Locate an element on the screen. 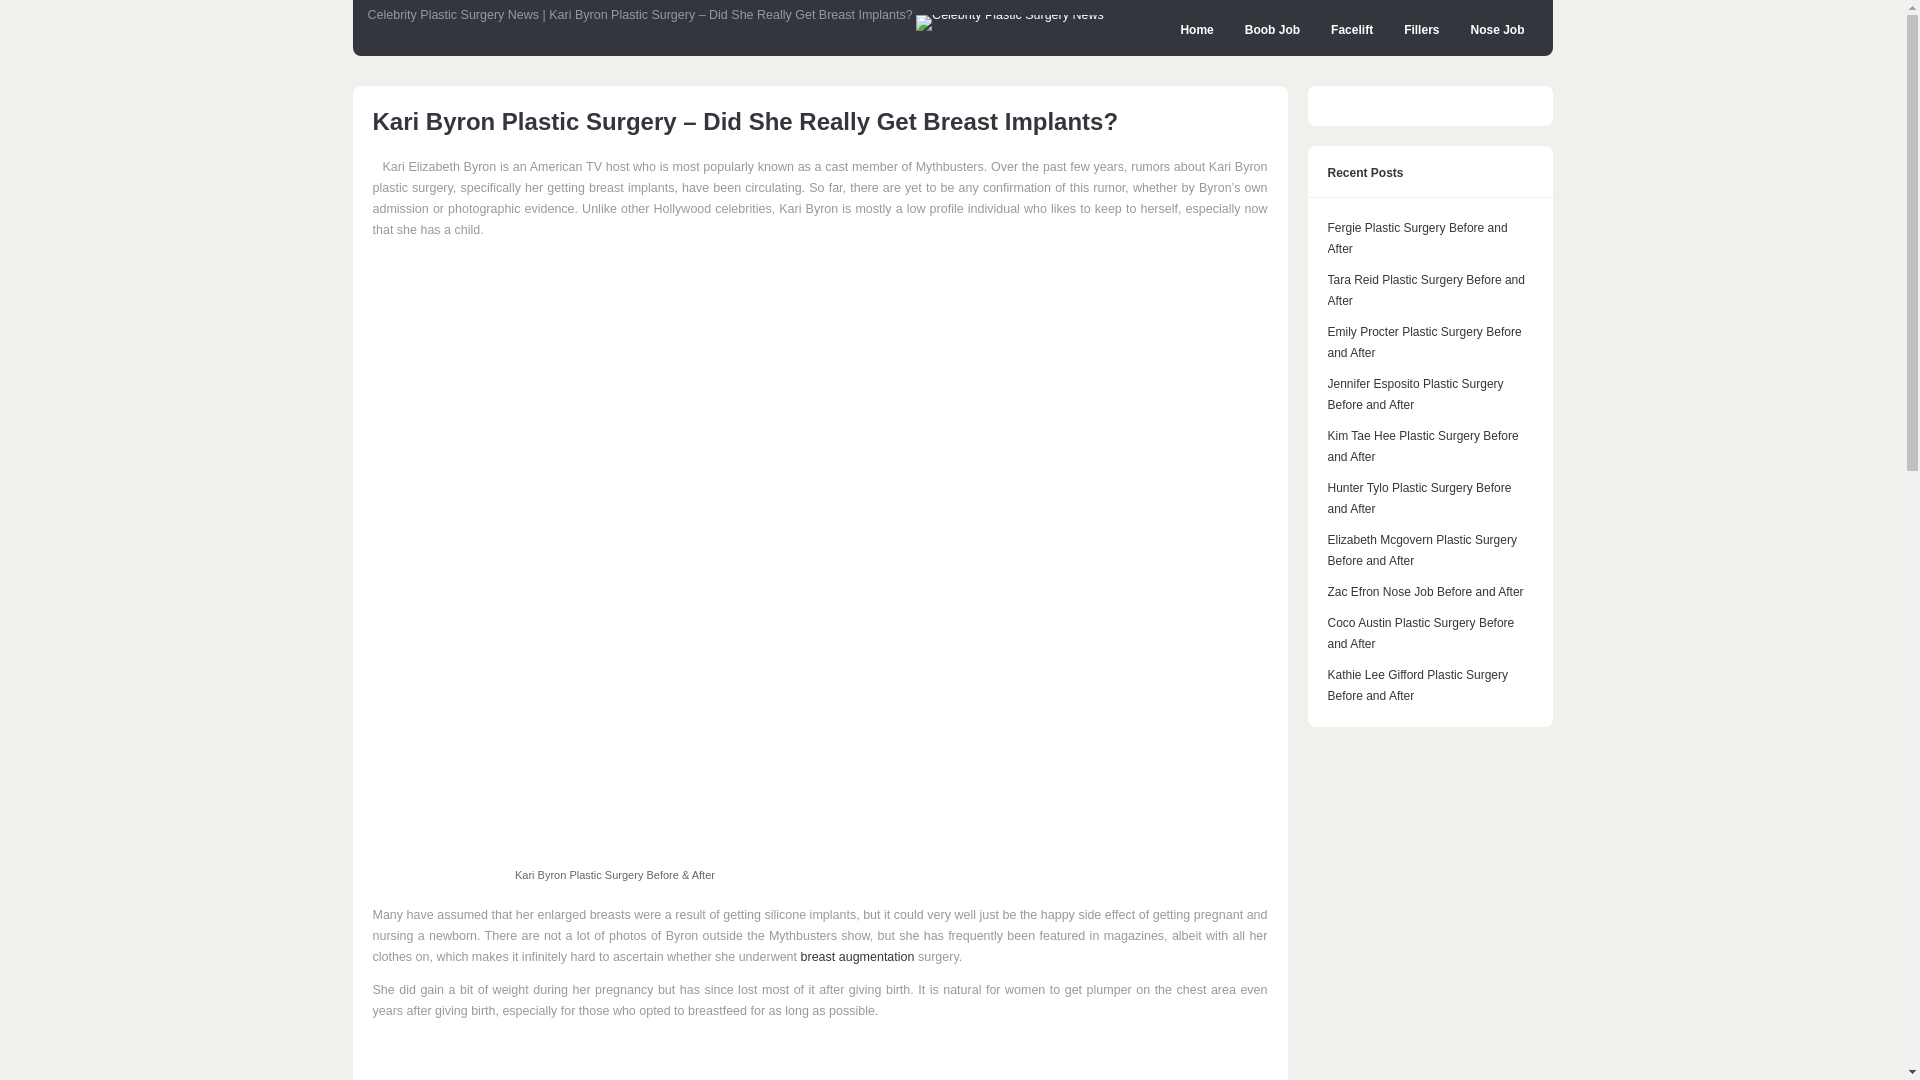  Coco Austin Plastic Surgery Before and After is located at coordinates (1421, 633).